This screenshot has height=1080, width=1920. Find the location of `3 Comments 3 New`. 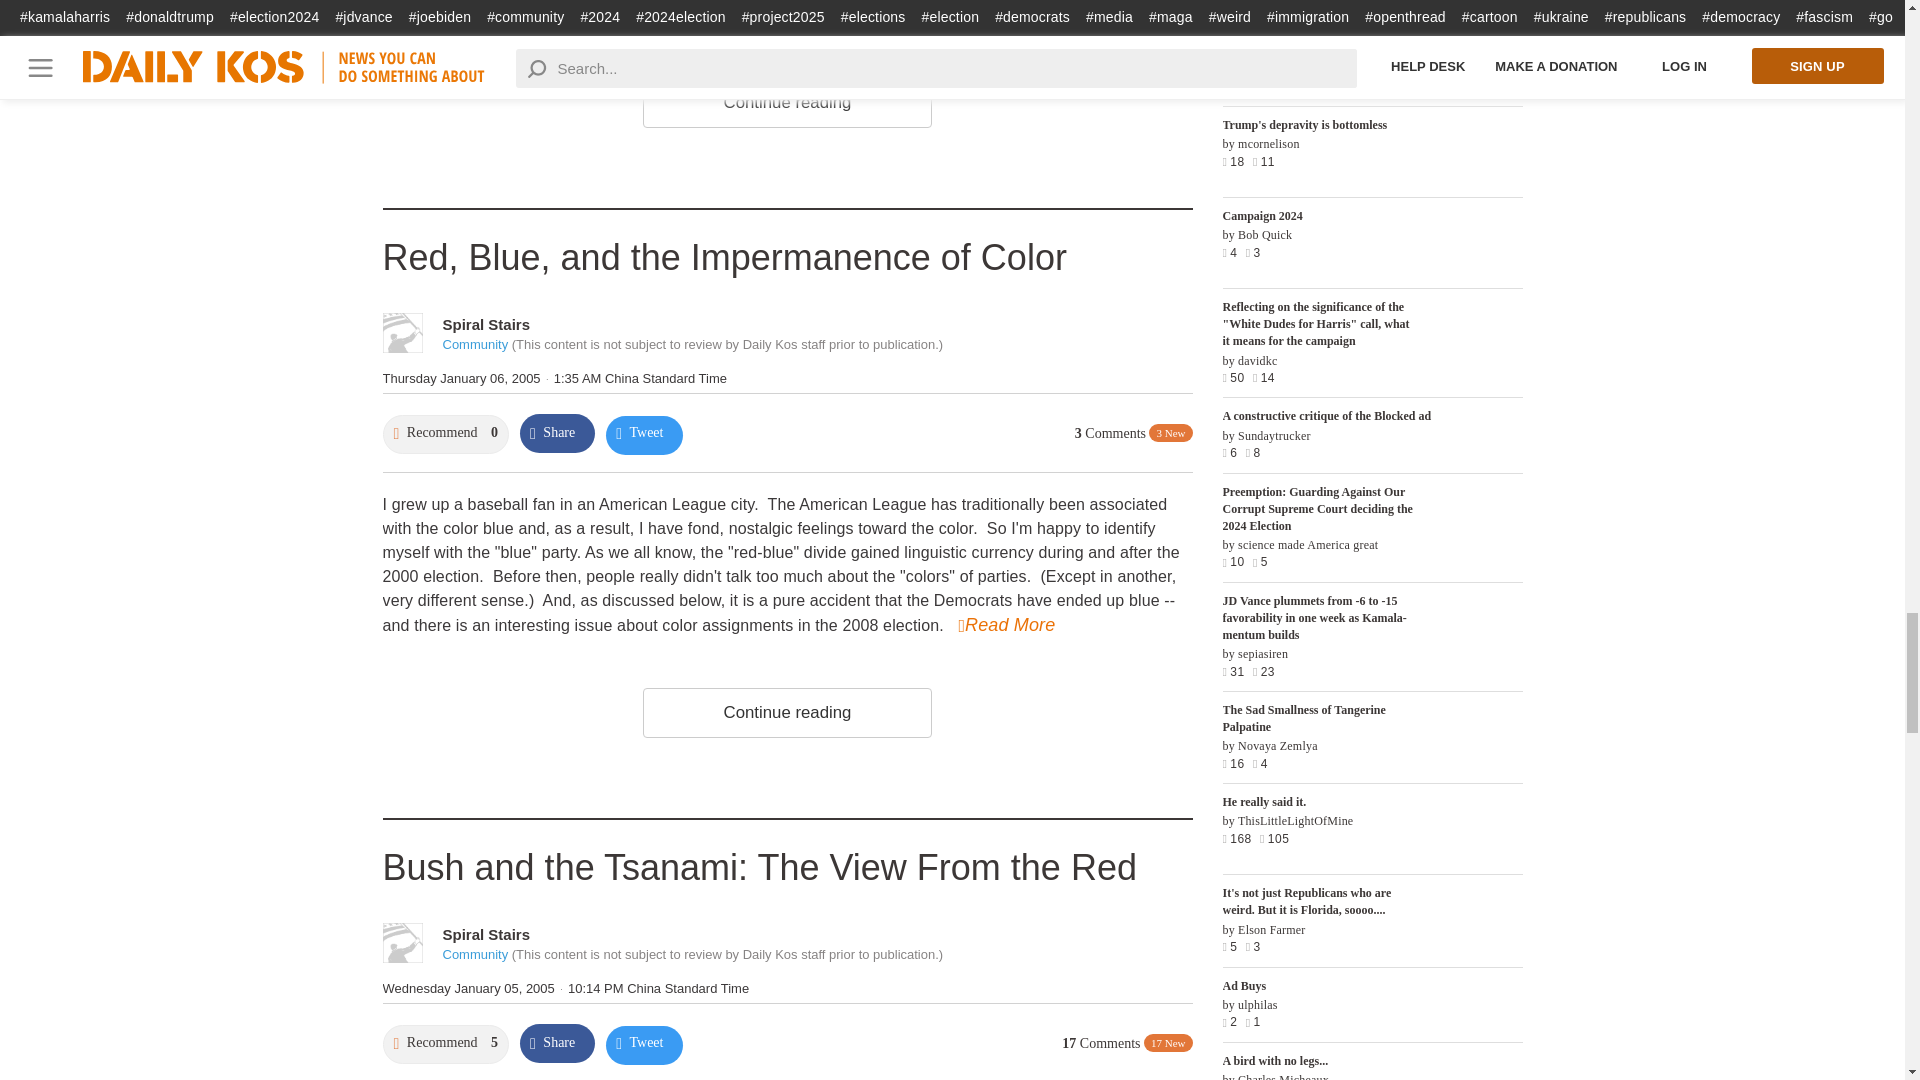

3 Comments 3 New is located at coordinates (1134, 433).